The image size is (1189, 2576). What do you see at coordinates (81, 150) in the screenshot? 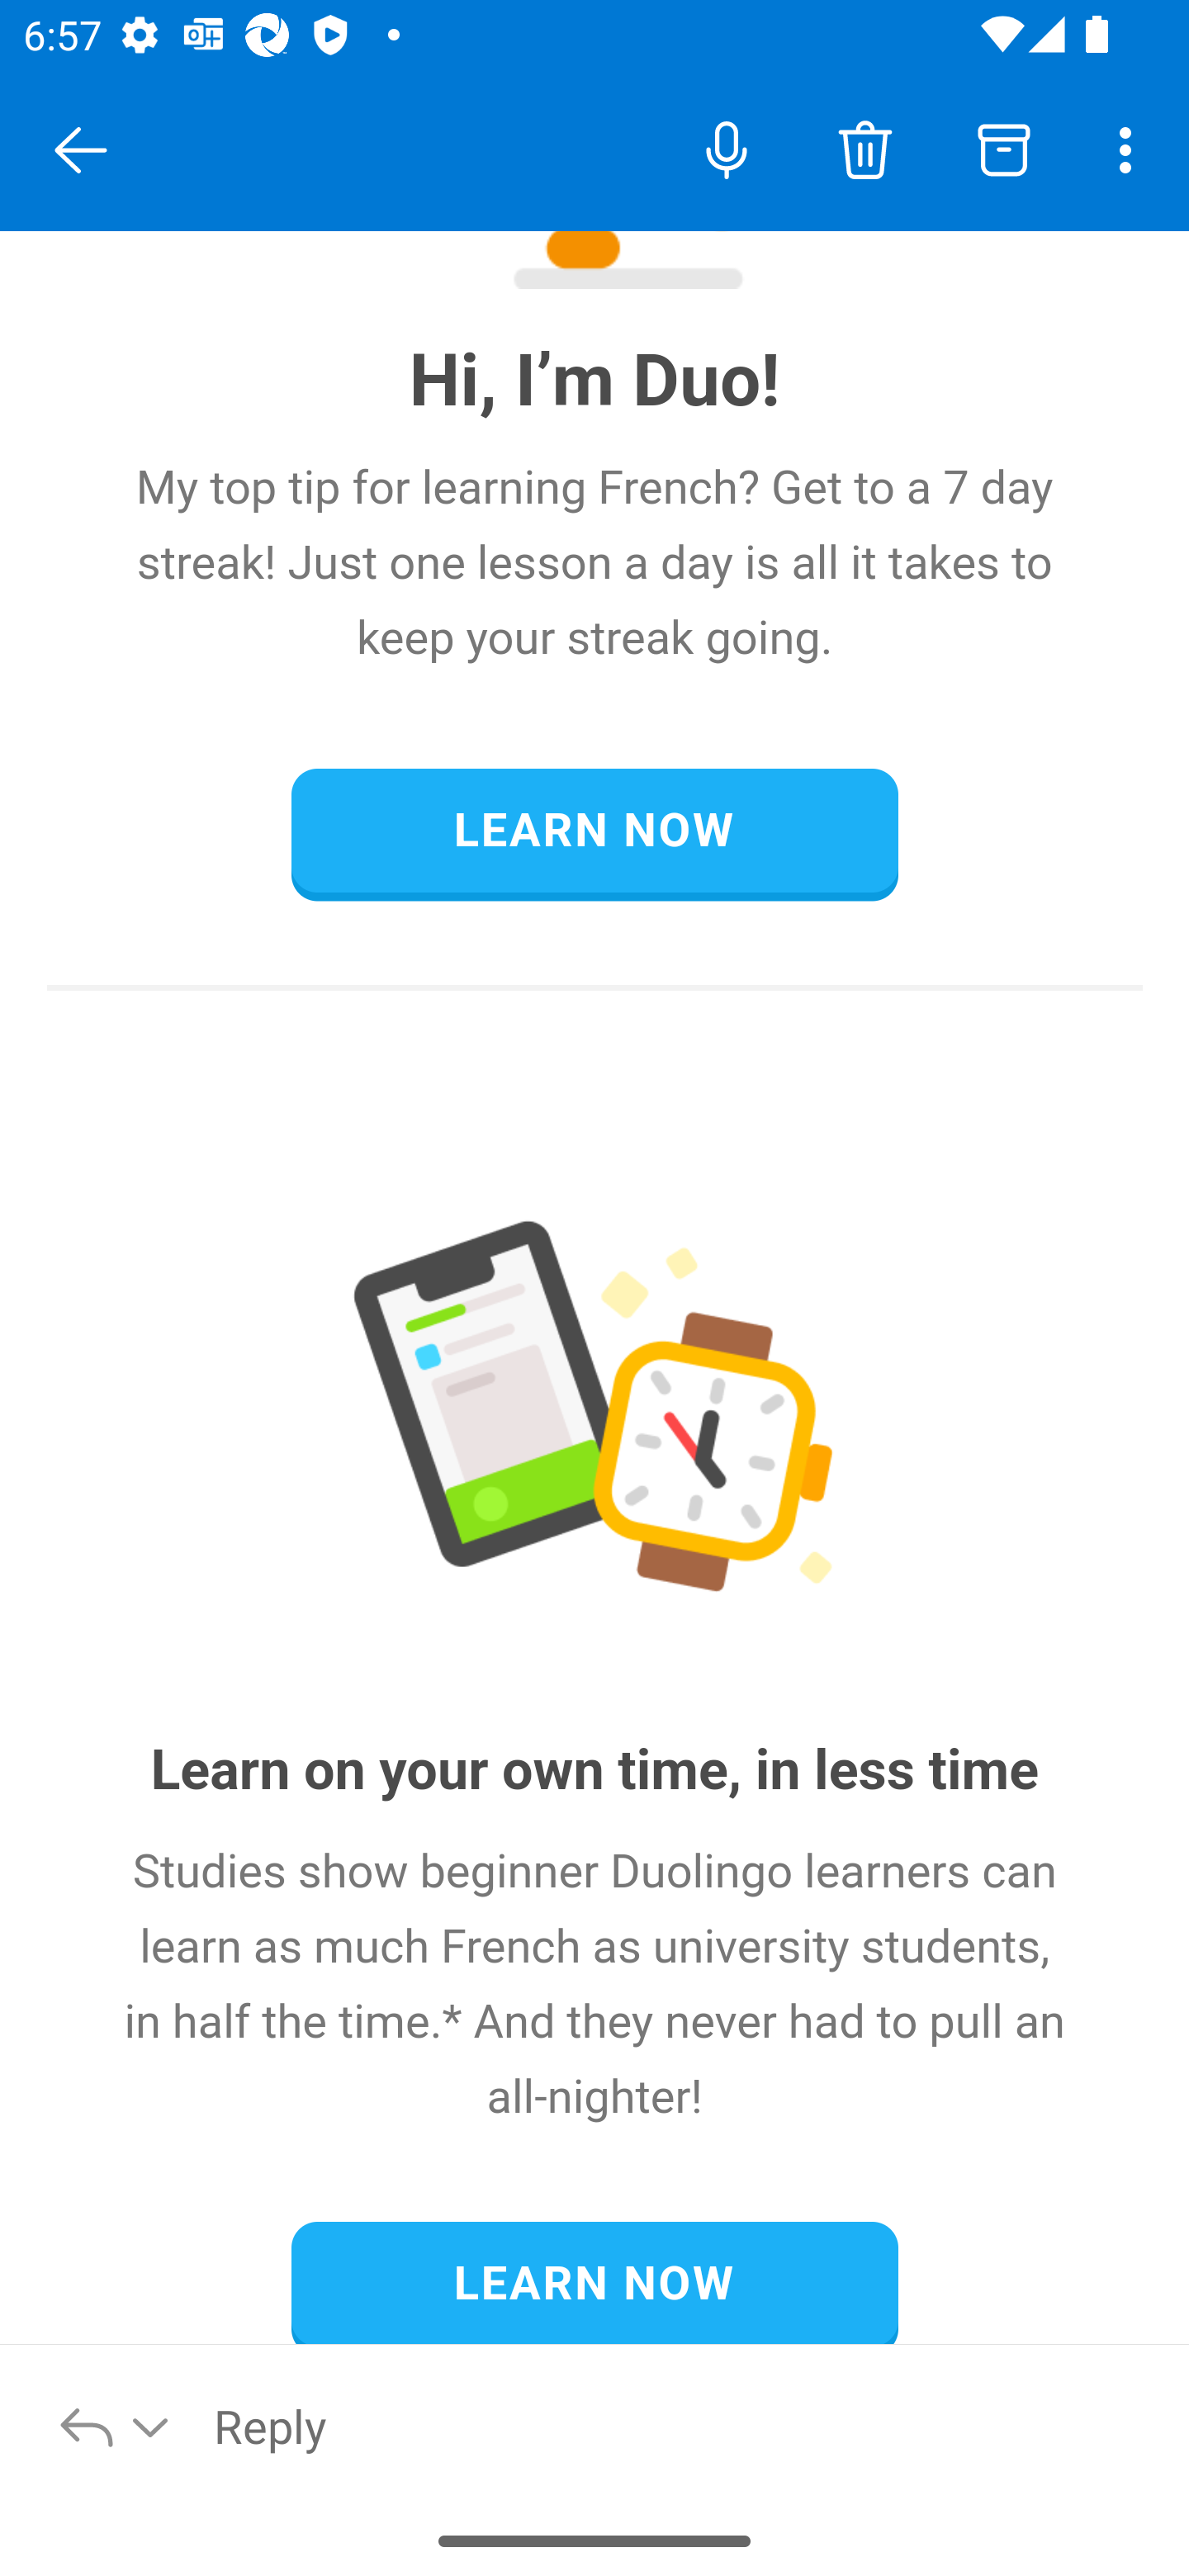
I see `Close` at bounding box center [81, 150].